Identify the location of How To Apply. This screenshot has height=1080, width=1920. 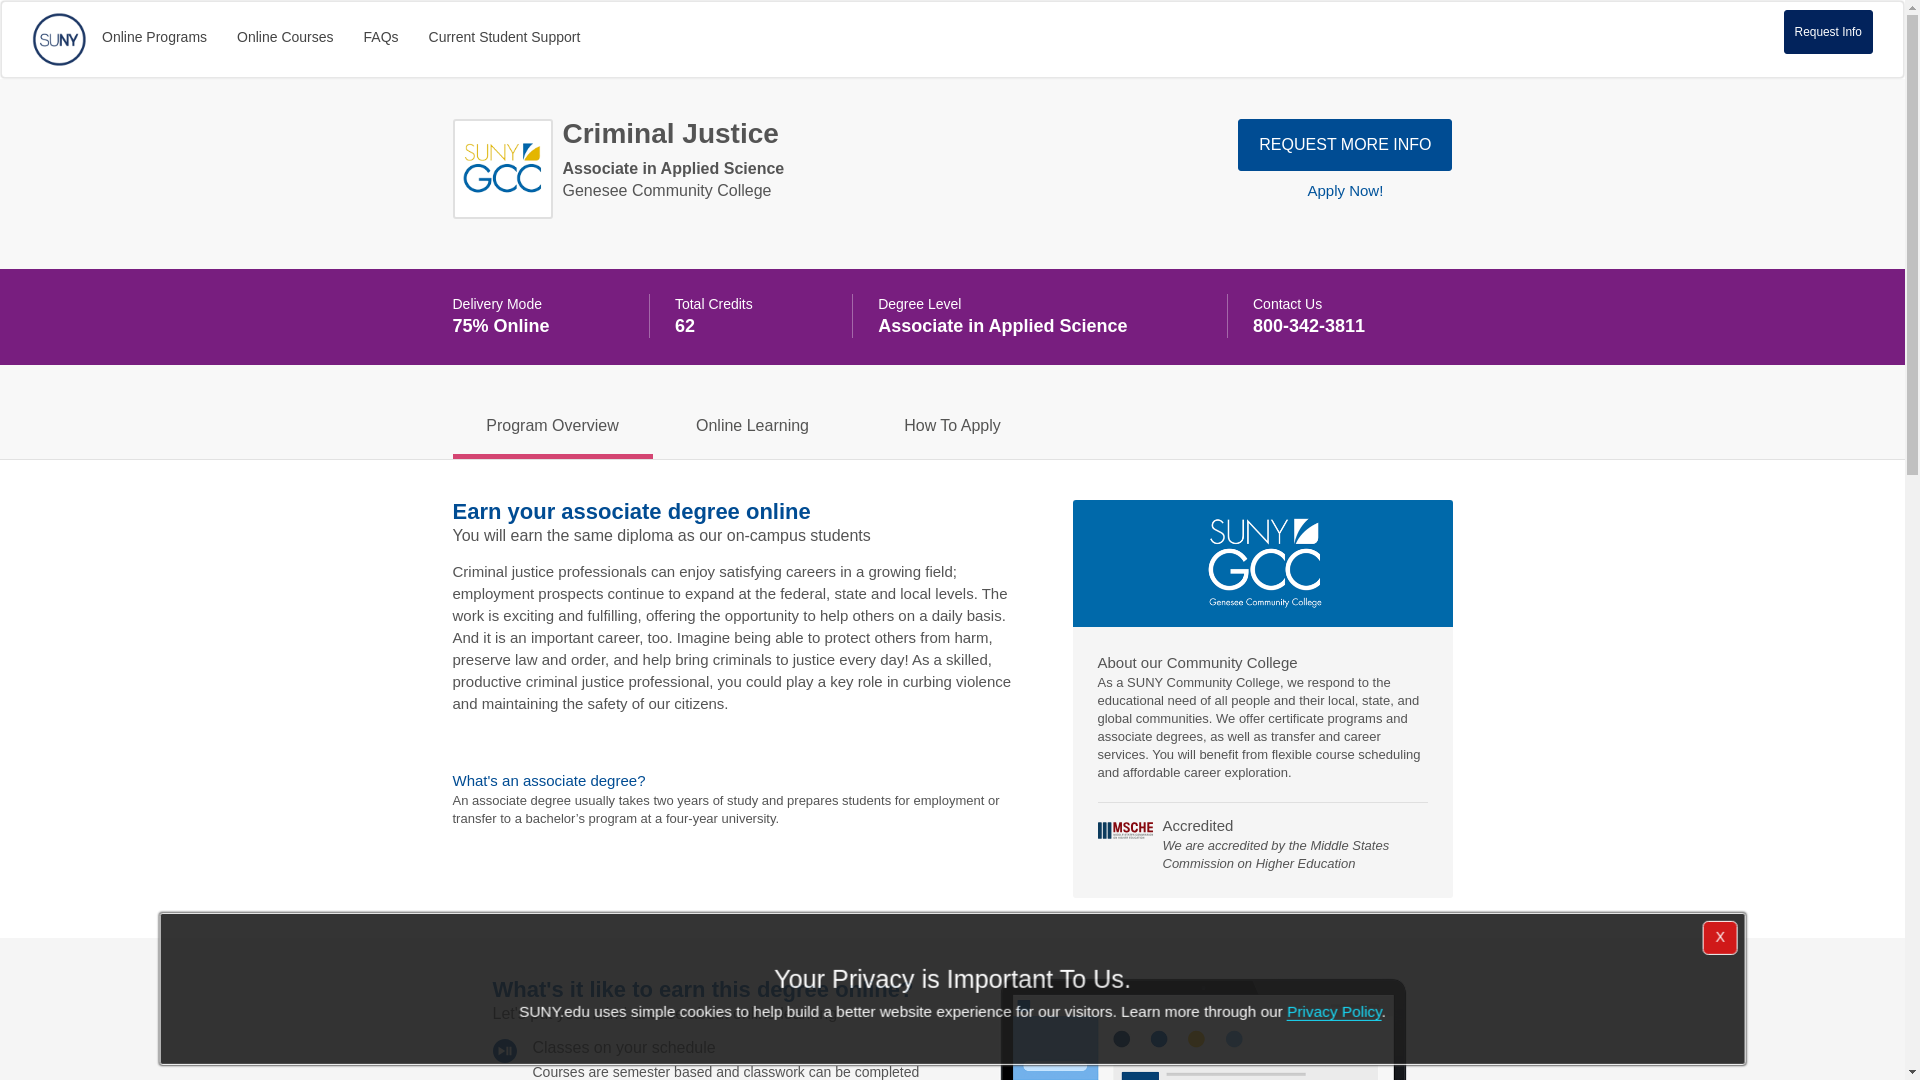
(952, 425).